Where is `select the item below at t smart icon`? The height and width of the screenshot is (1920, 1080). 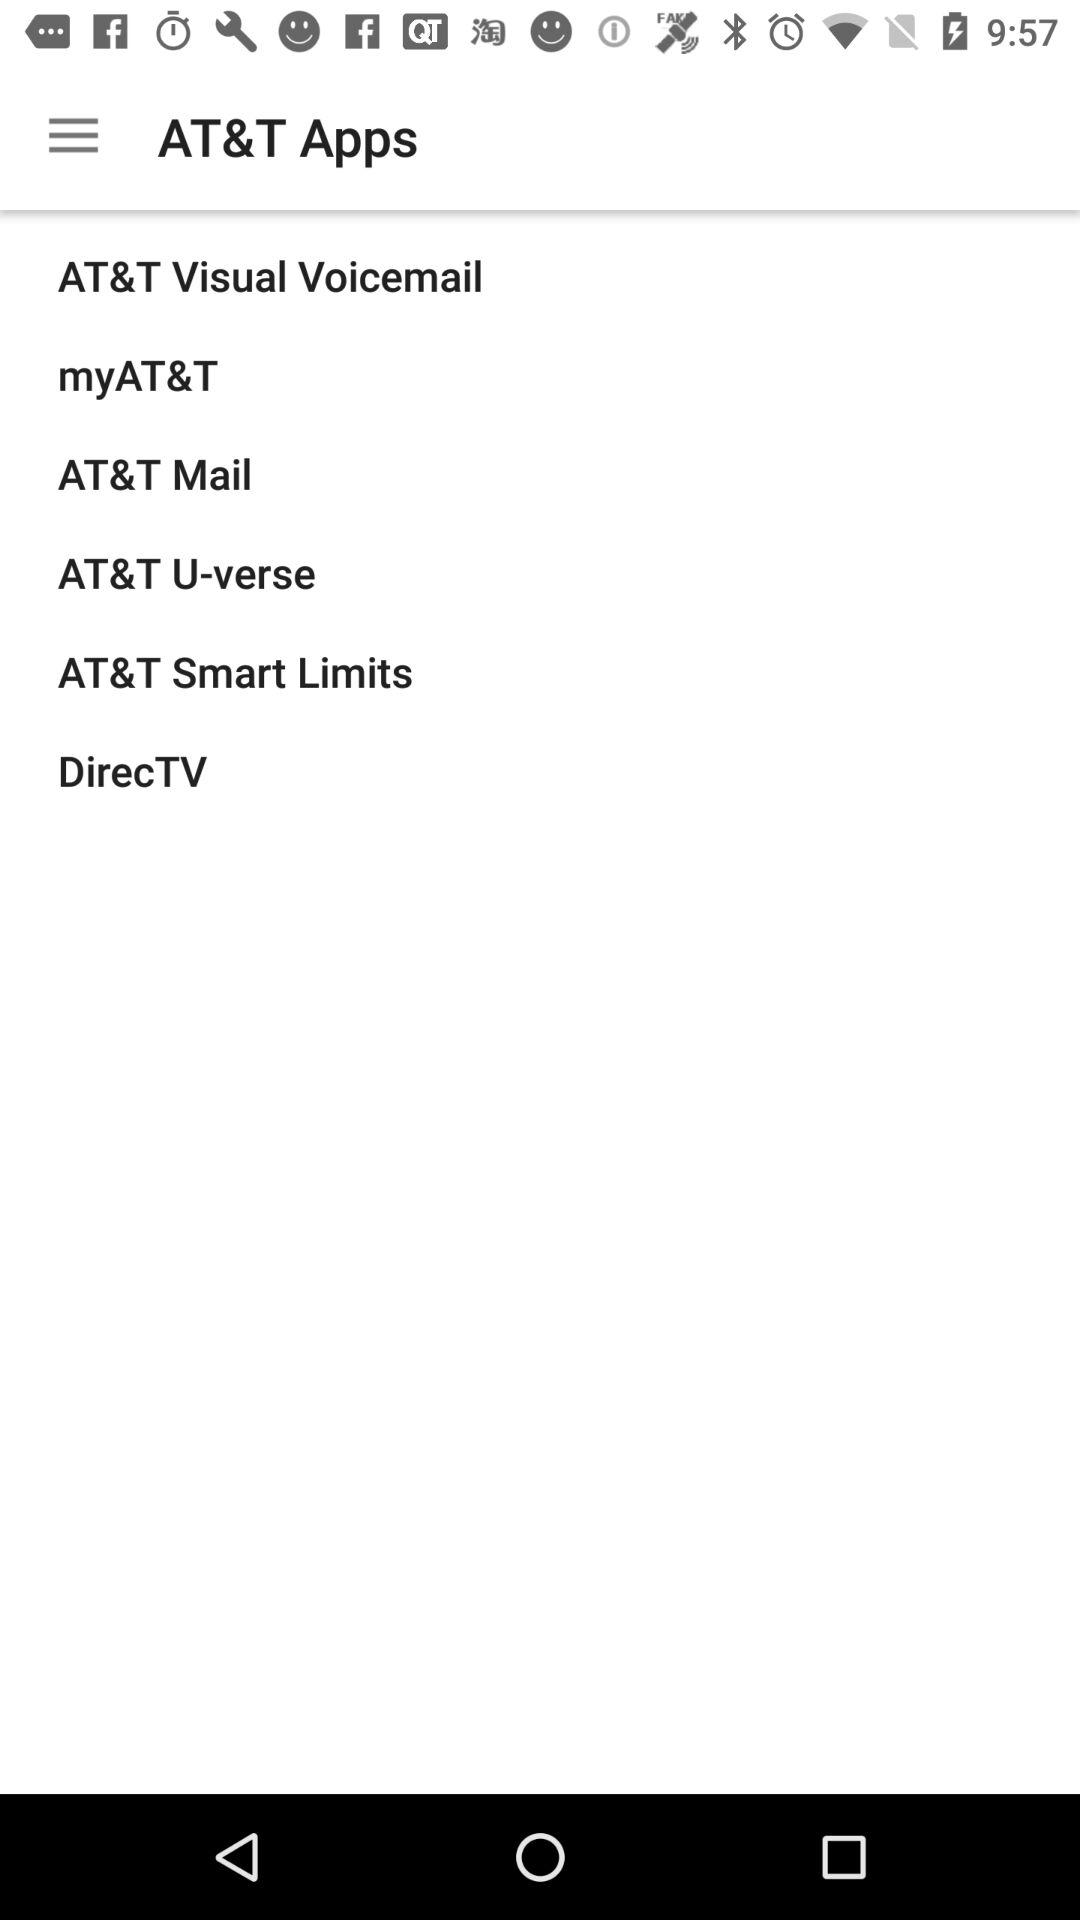 select the item below at t smart icon is located at coordinates (132, 770).